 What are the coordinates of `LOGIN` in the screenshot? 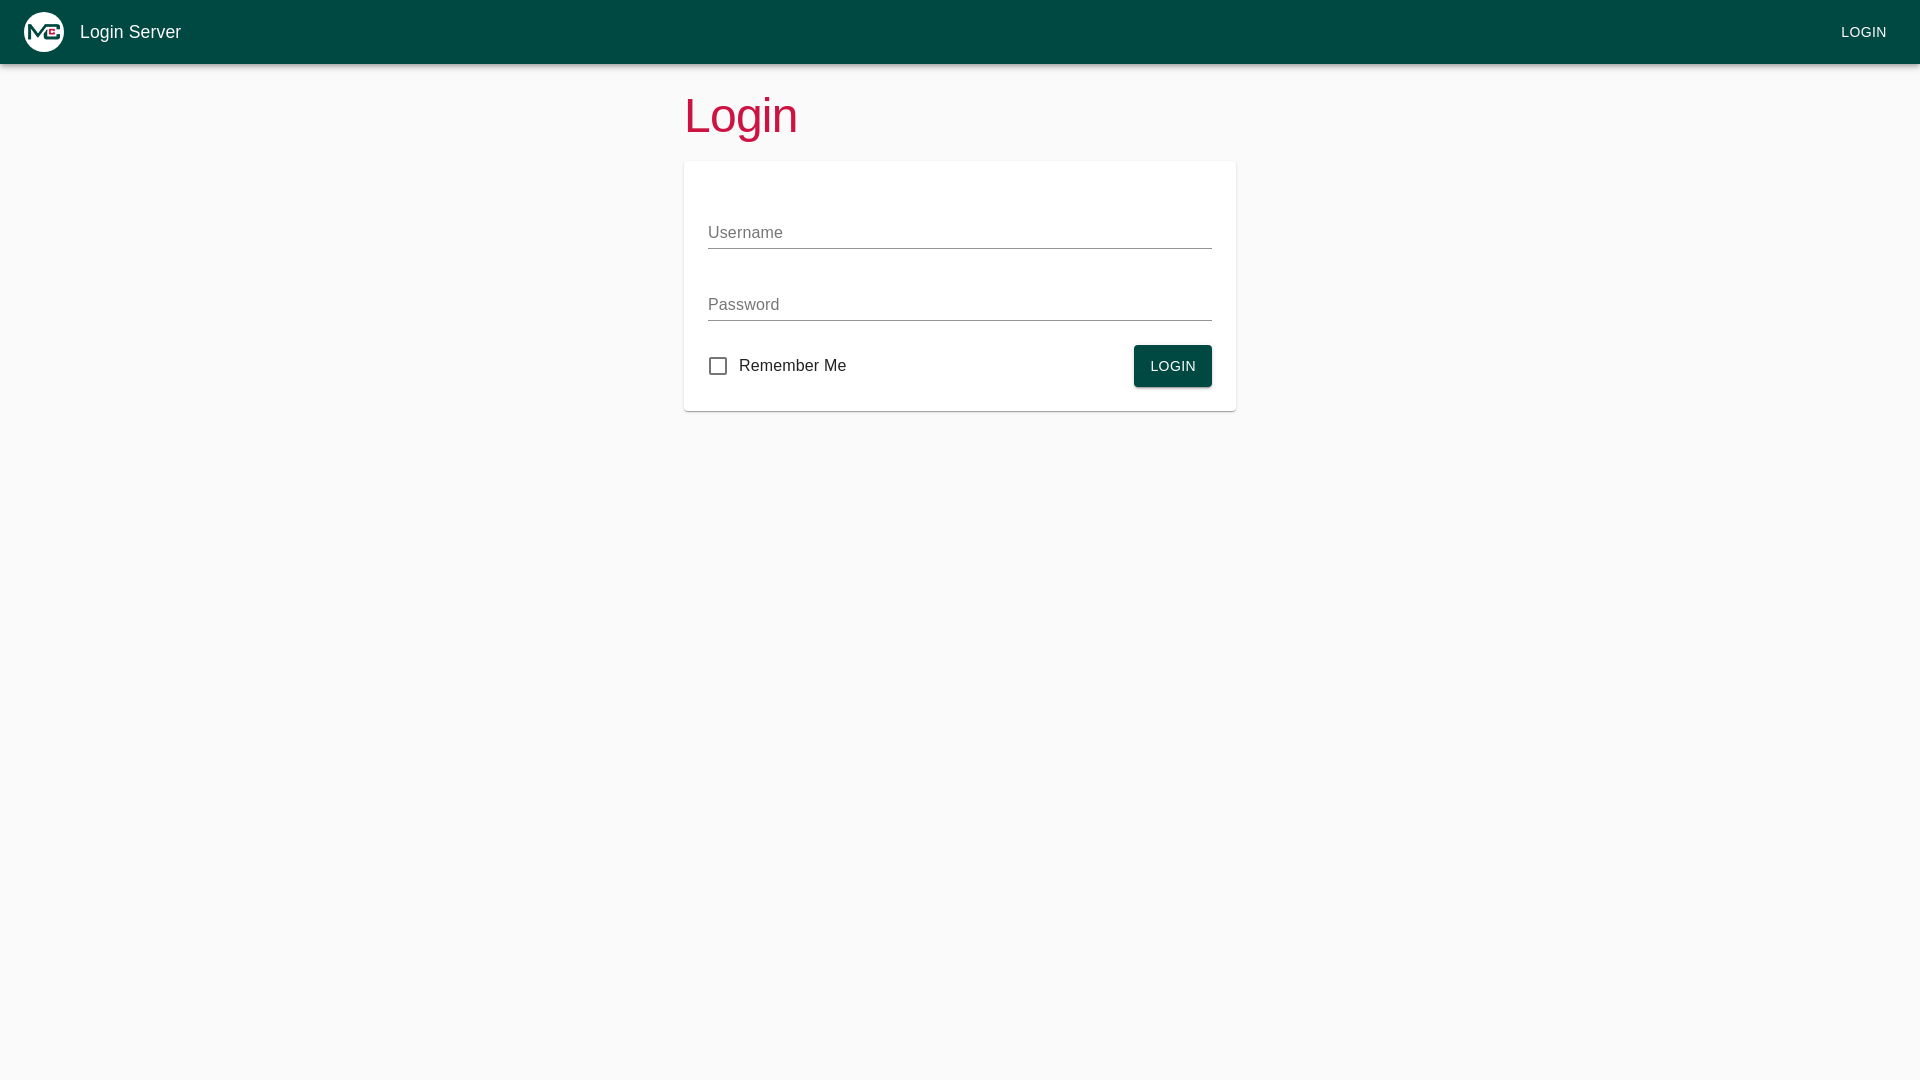 It's located at (1864, 32).